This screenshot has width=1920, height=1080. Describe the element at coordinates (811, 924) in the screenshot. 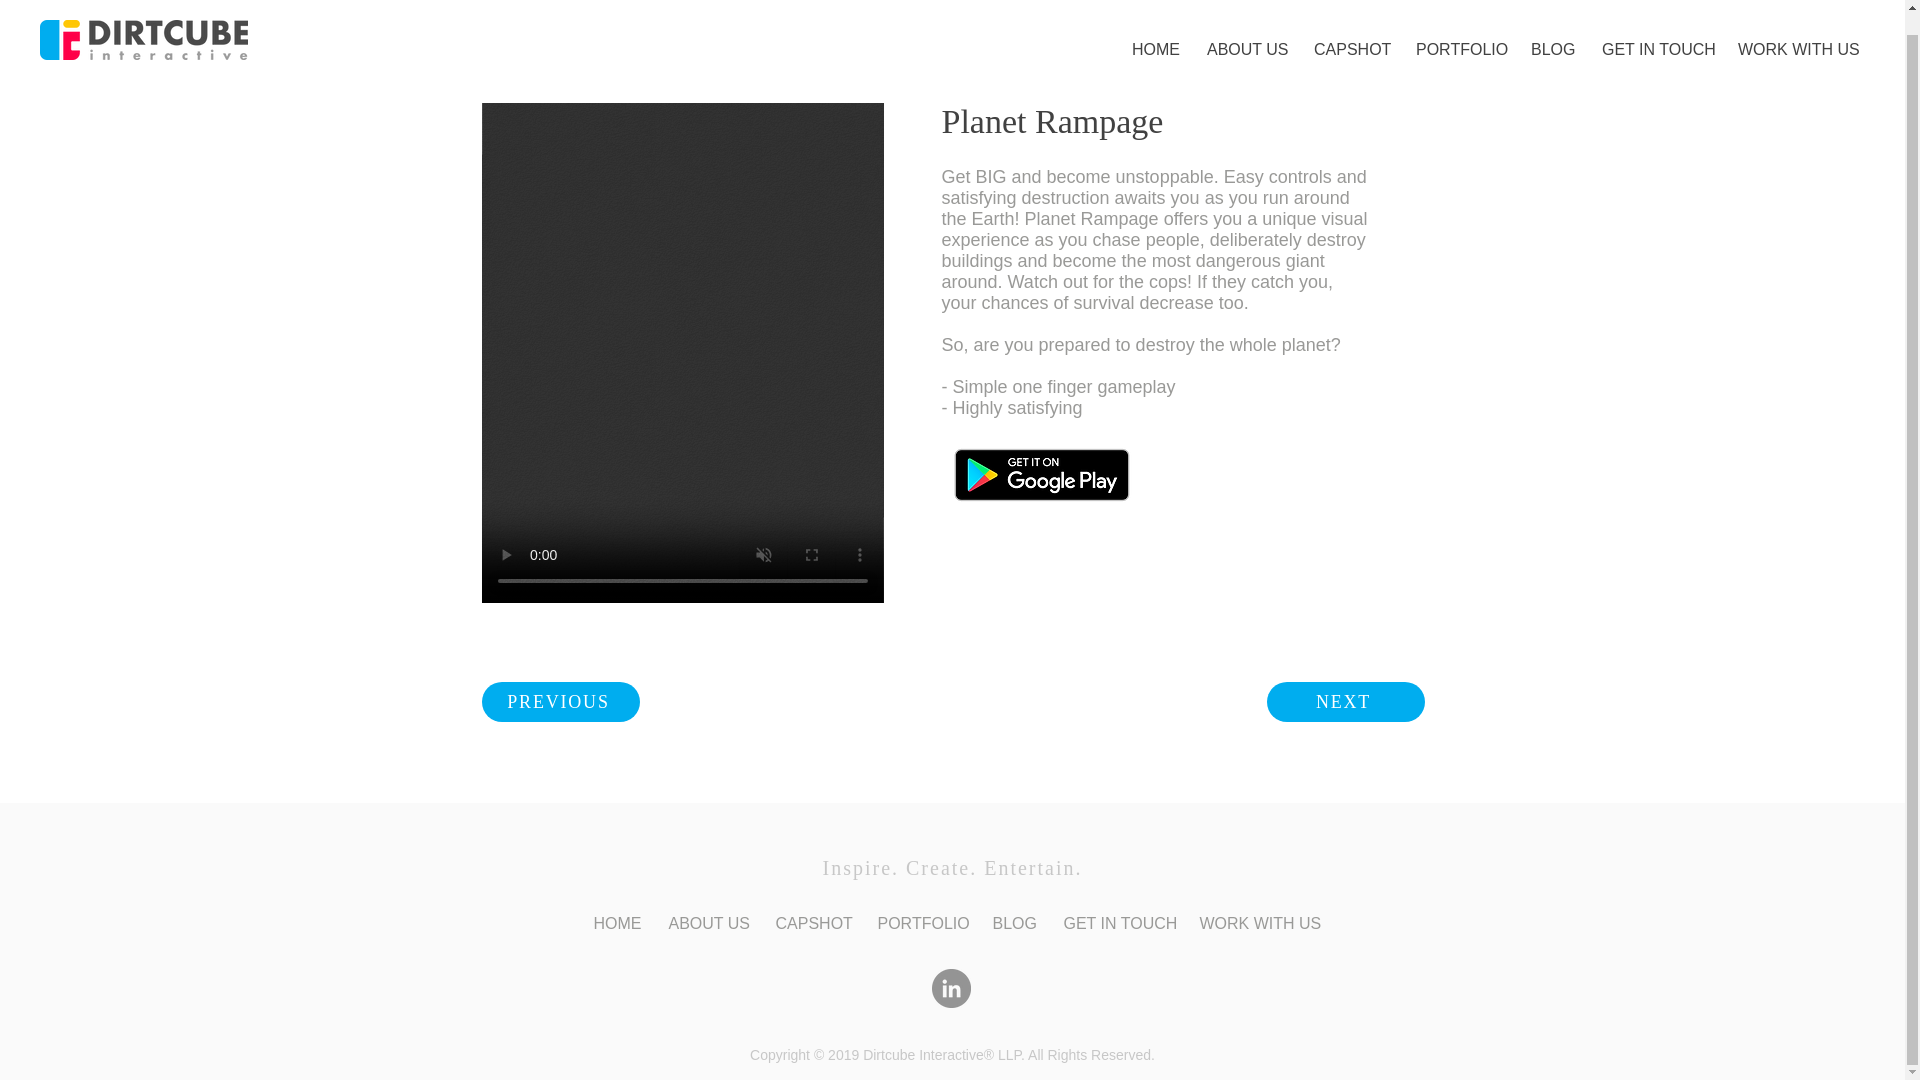

I see `CAPSHOT` at that location.